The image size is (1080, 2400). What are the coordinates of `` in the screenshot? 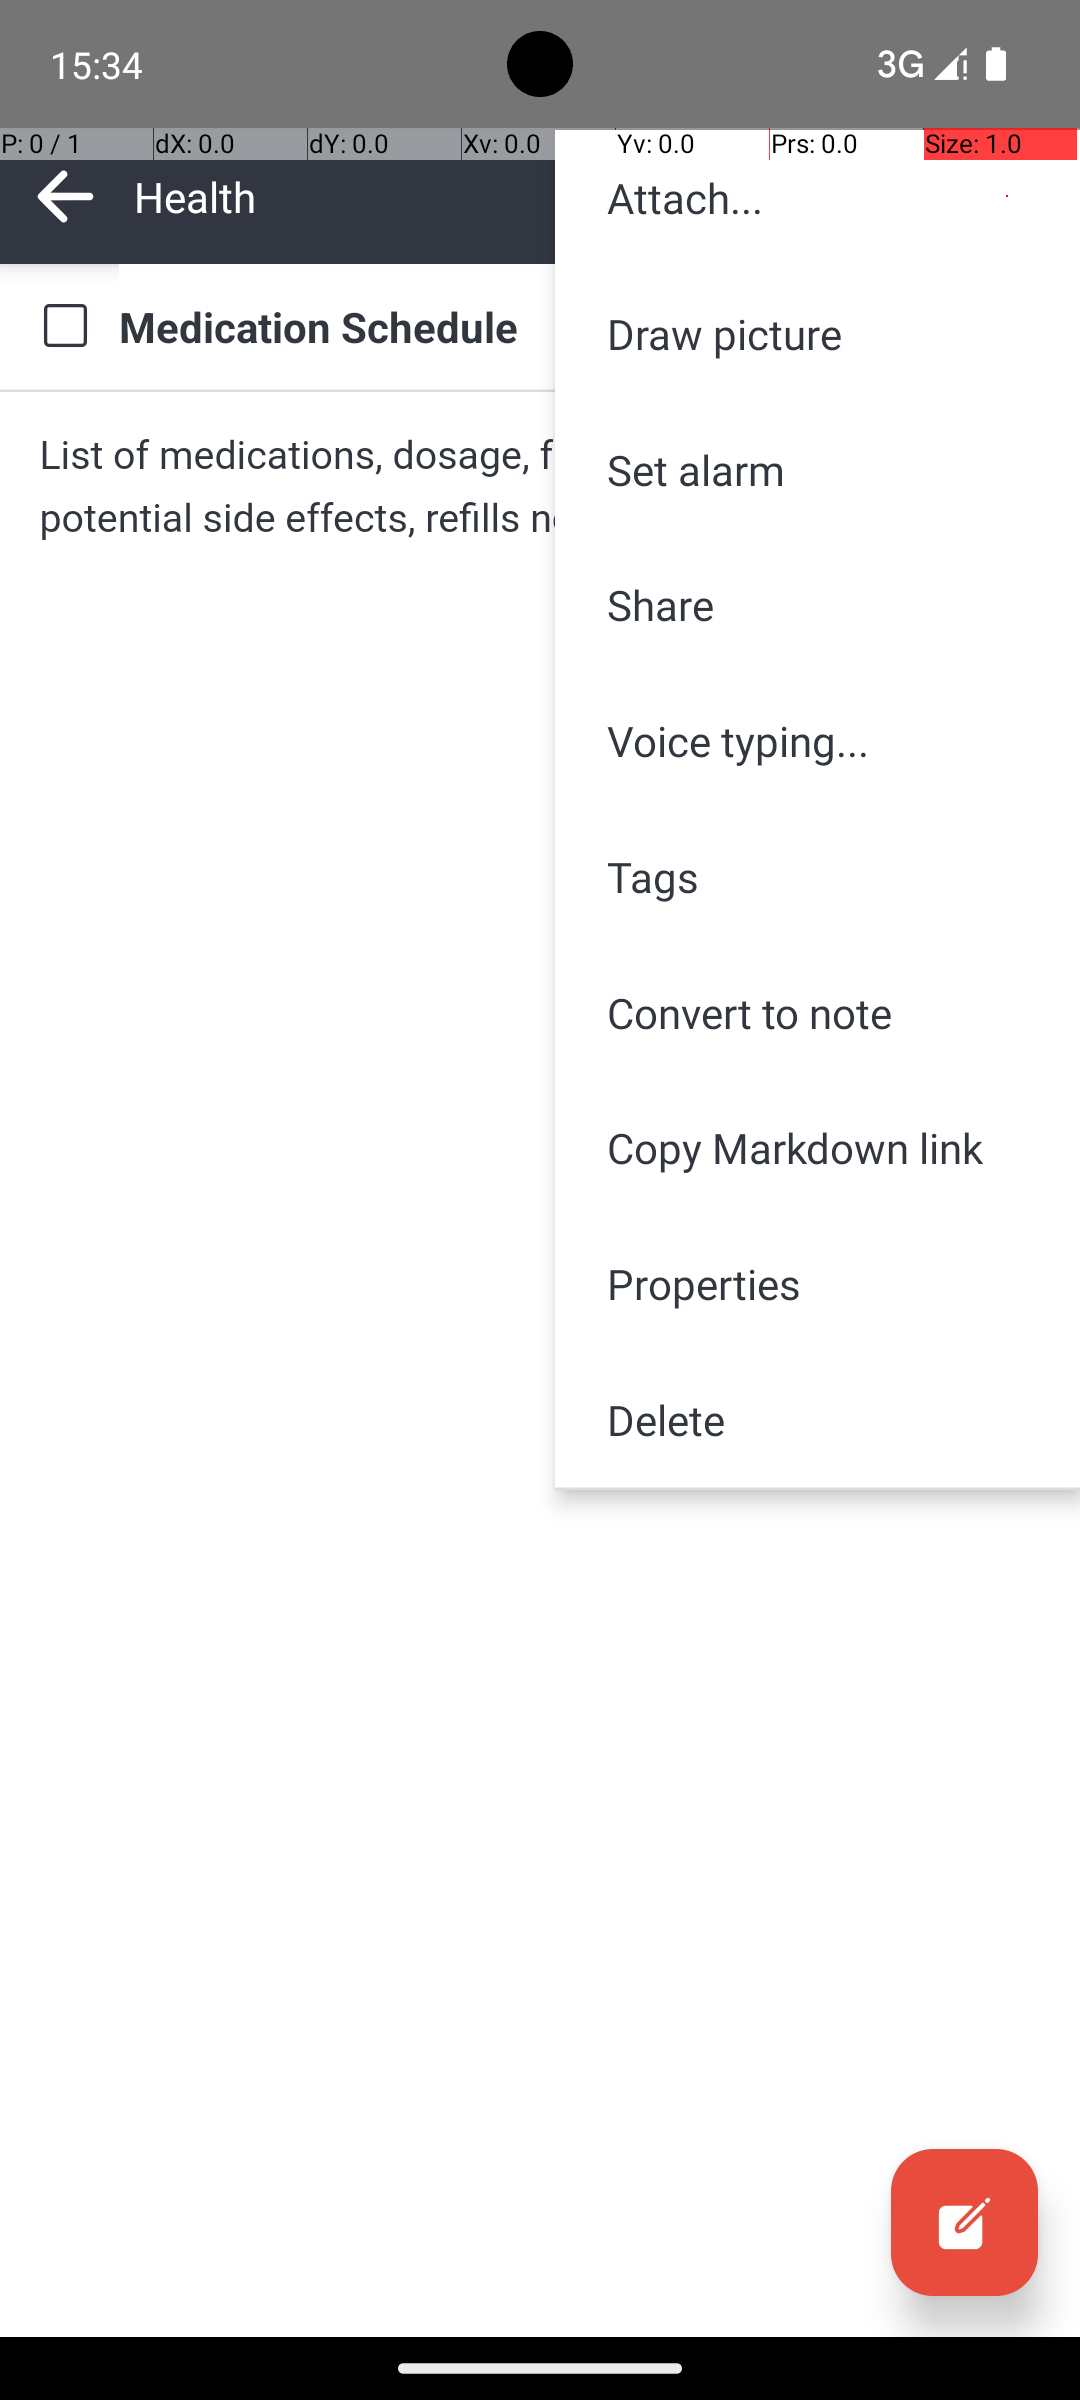 It's located at (1008, 196).